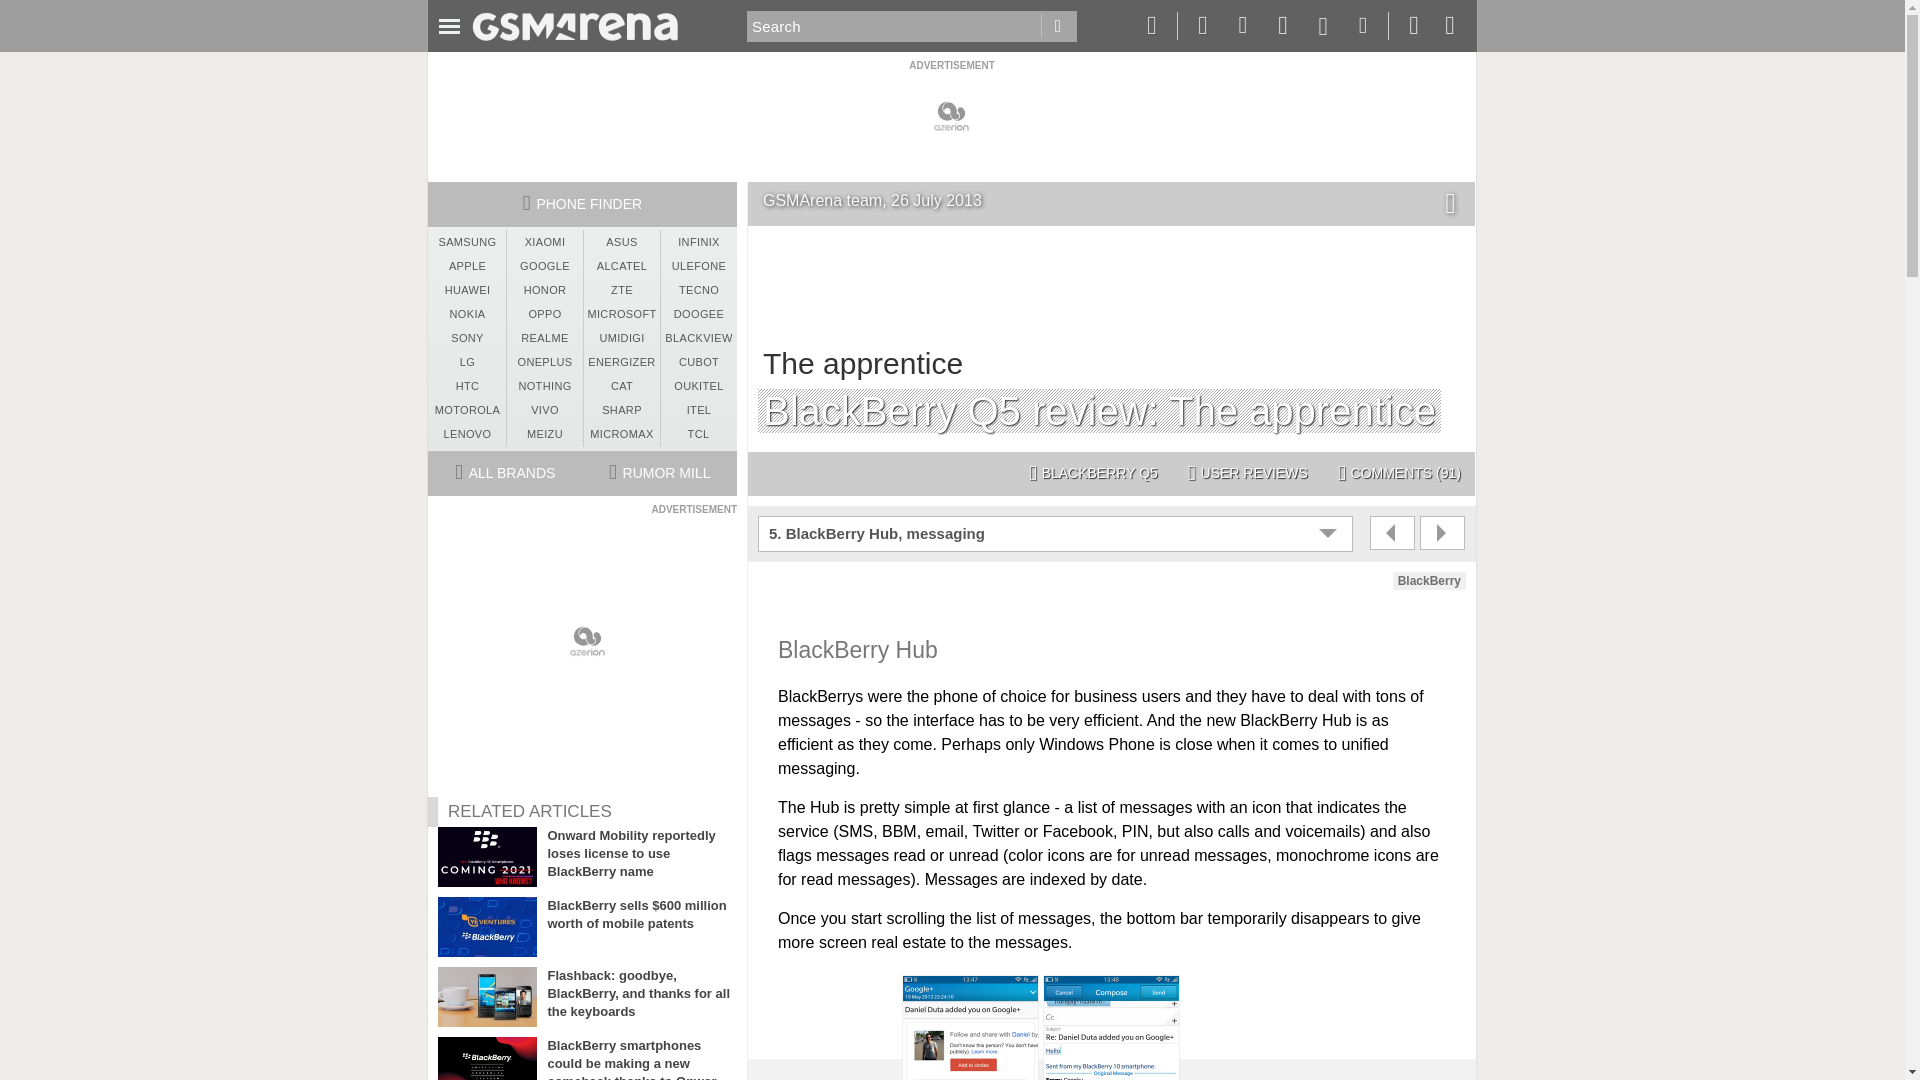 The height and width of the screenshot is (1080, 1920). Describe the element at coordinates (1392, 532) in the screenshot. I see `Previous page` at that location.